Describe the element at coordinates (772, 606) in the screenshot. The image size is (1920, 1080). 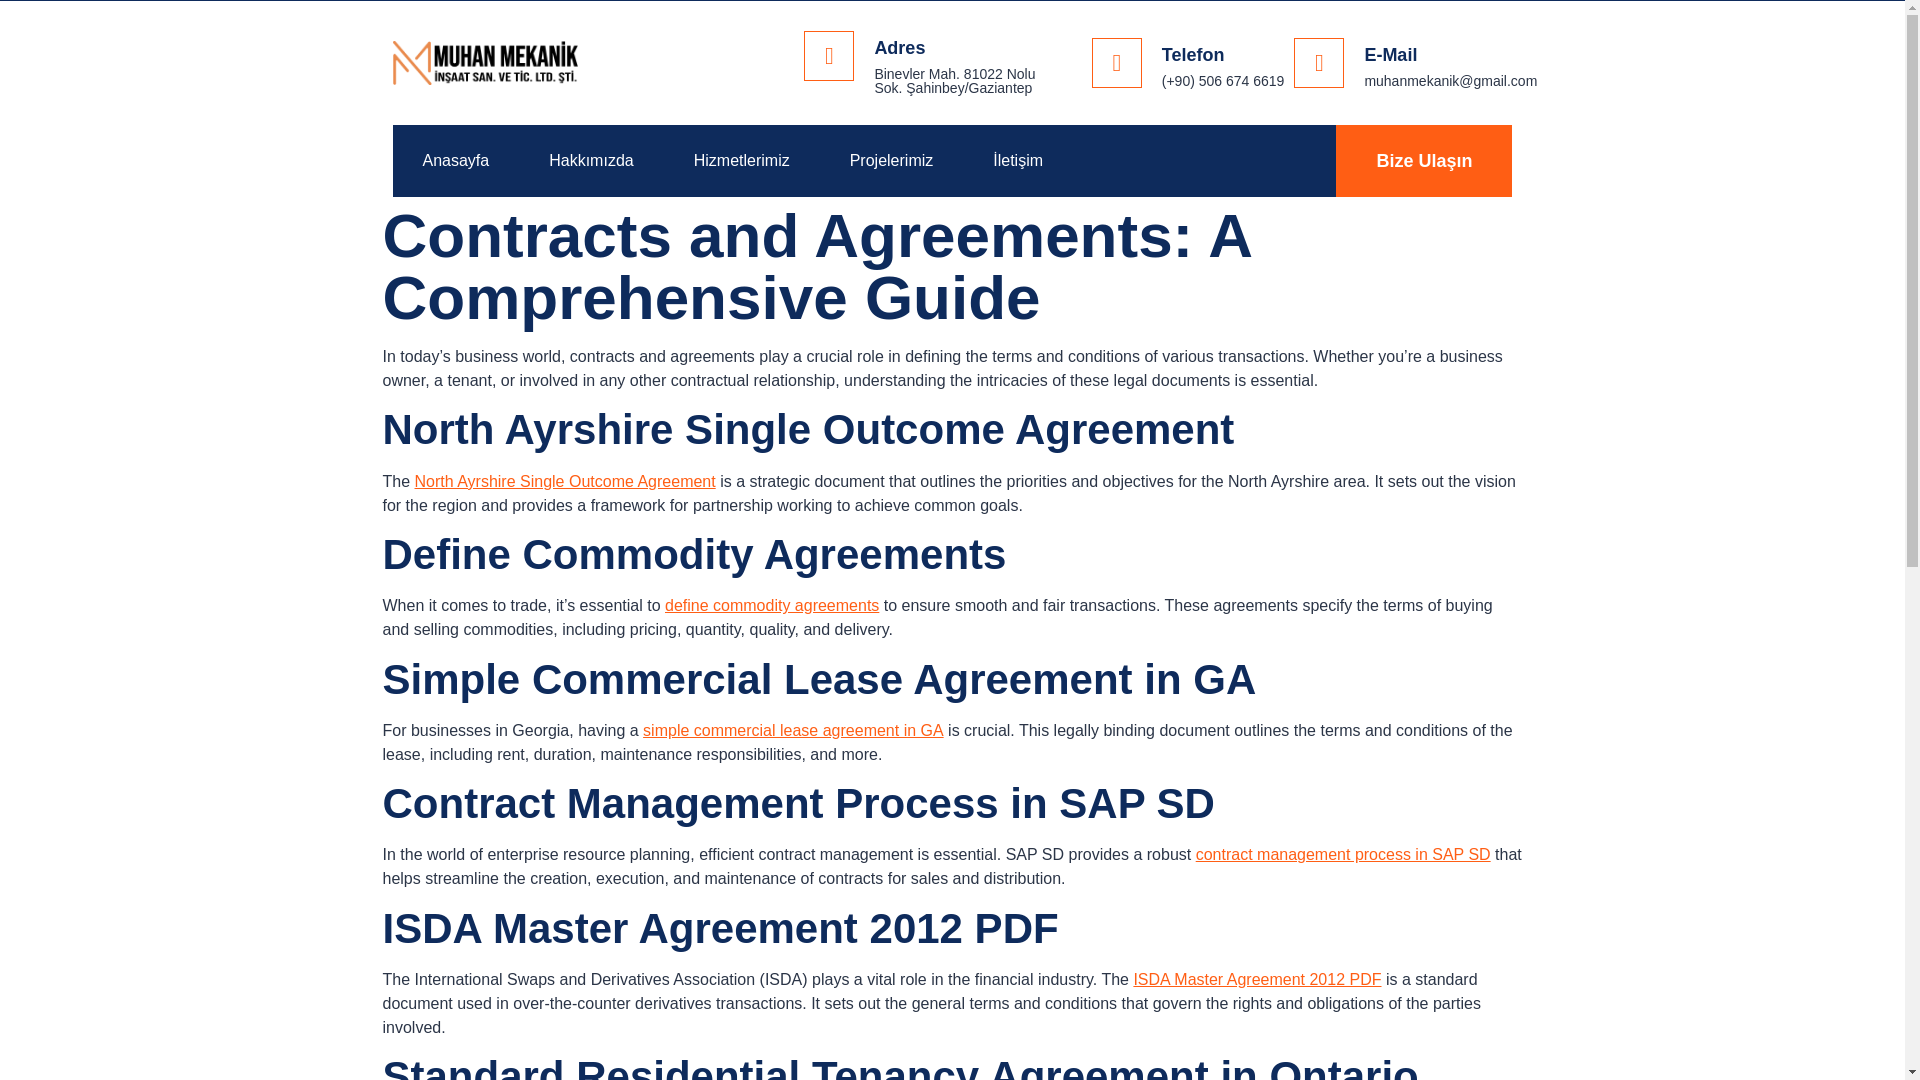
I see `define commodity agreements` at that location.